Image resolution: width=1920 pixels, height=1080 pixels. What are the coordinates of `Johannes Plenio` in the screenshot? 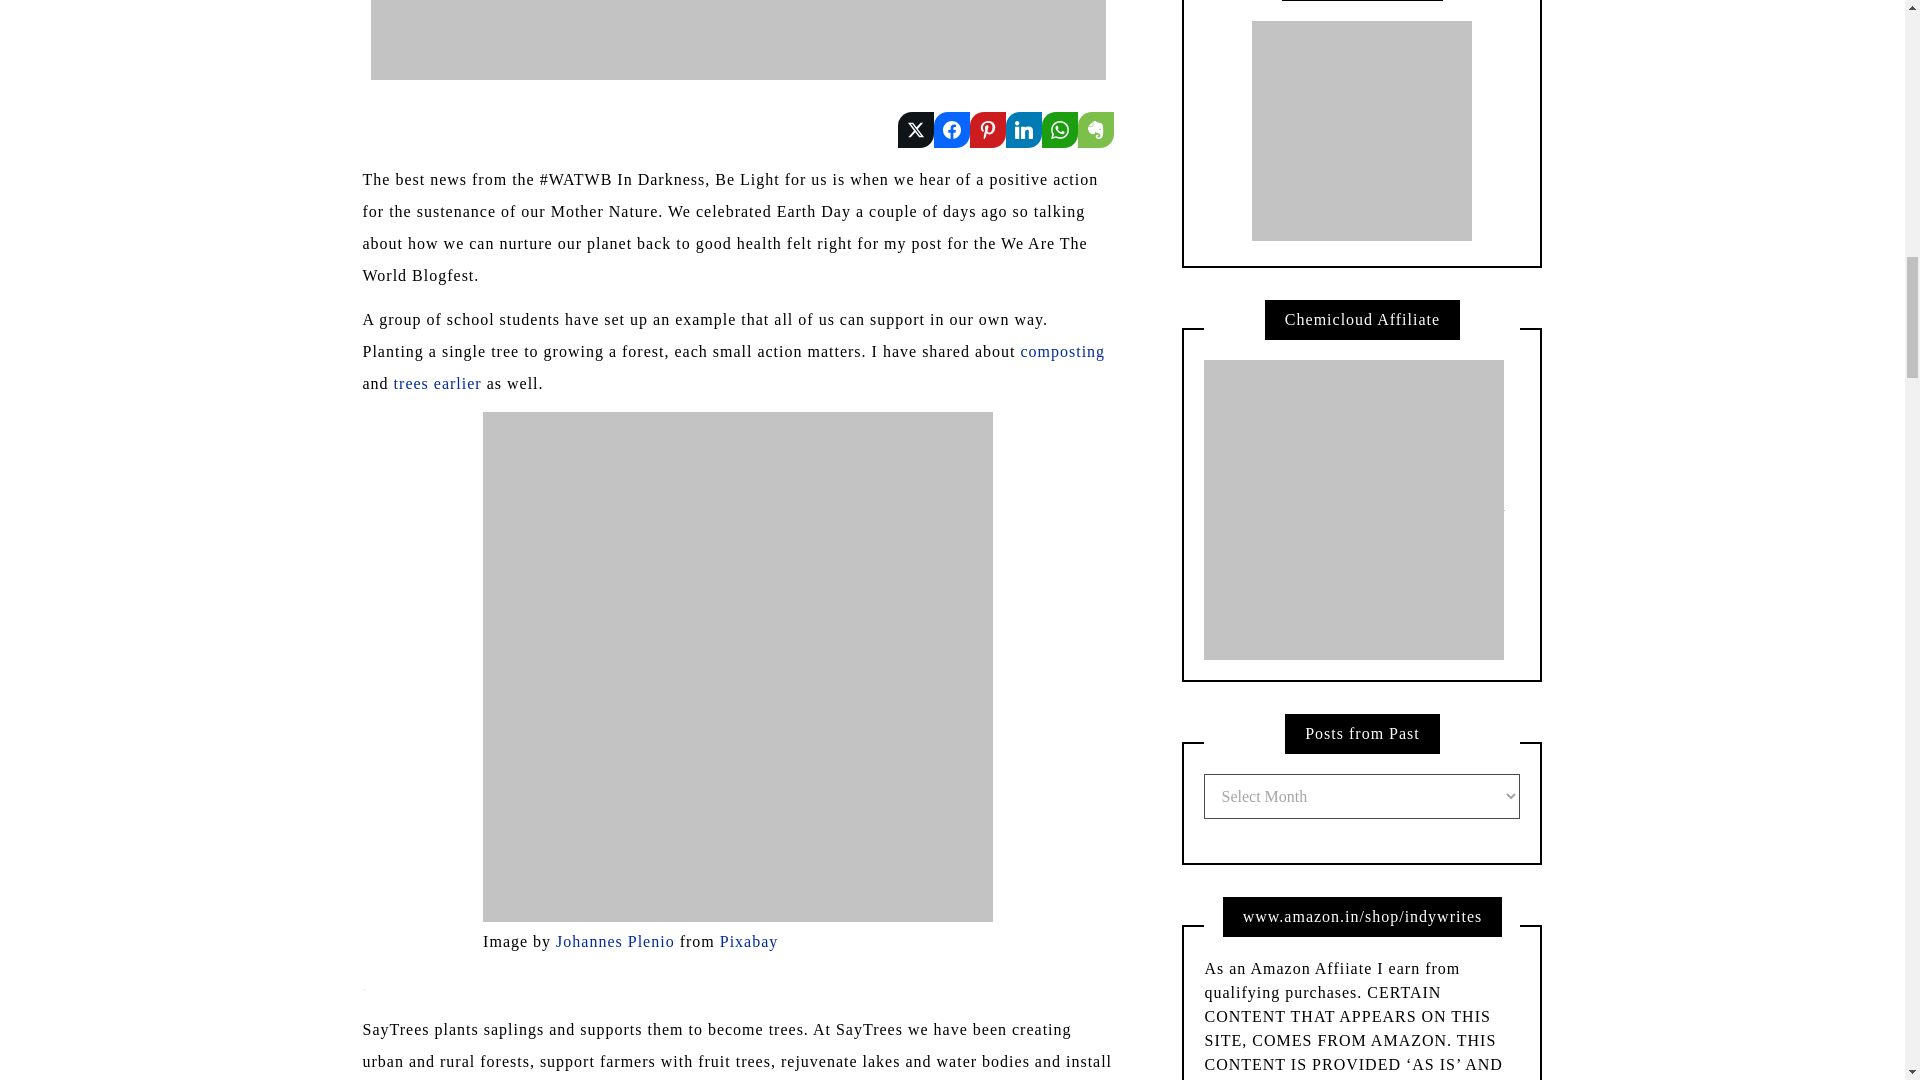 It's located at (616, 942).